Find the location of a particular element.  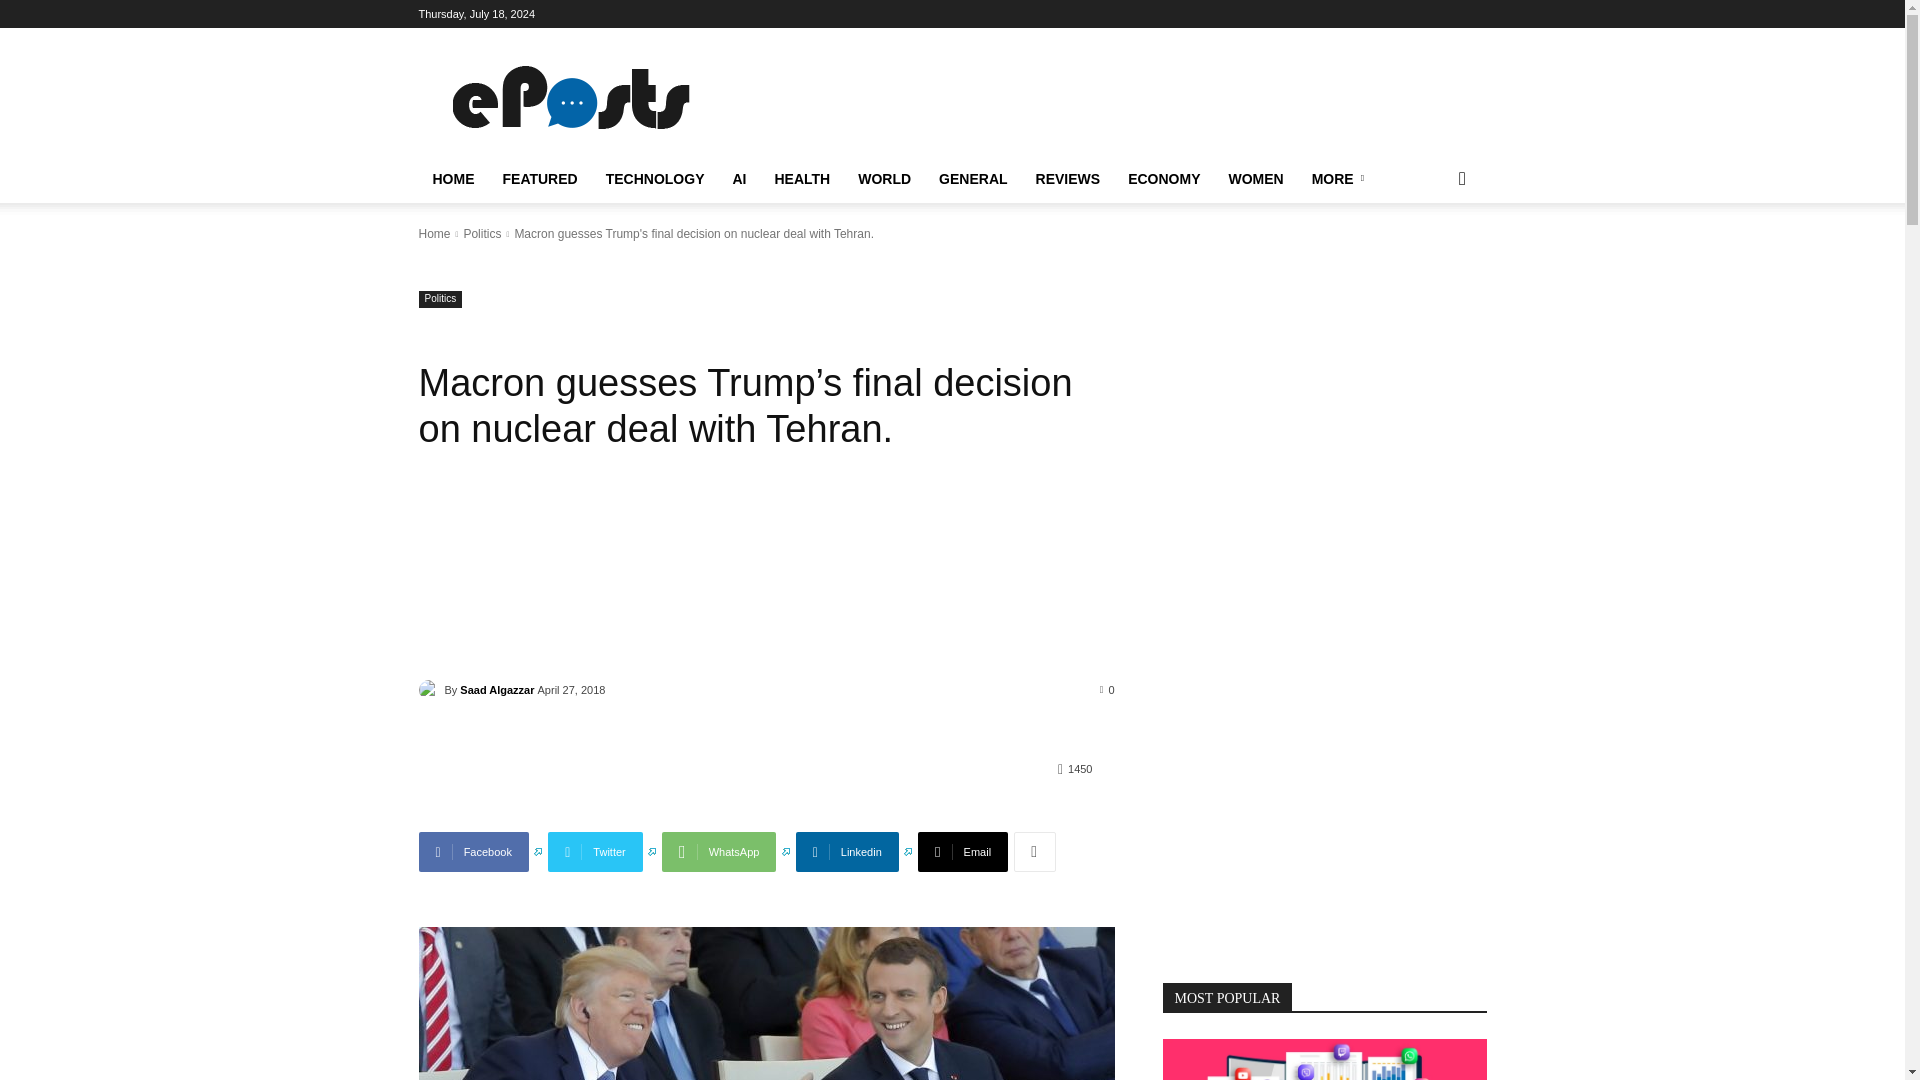

TECHNOLOGY is located at coordinates (654, 179).